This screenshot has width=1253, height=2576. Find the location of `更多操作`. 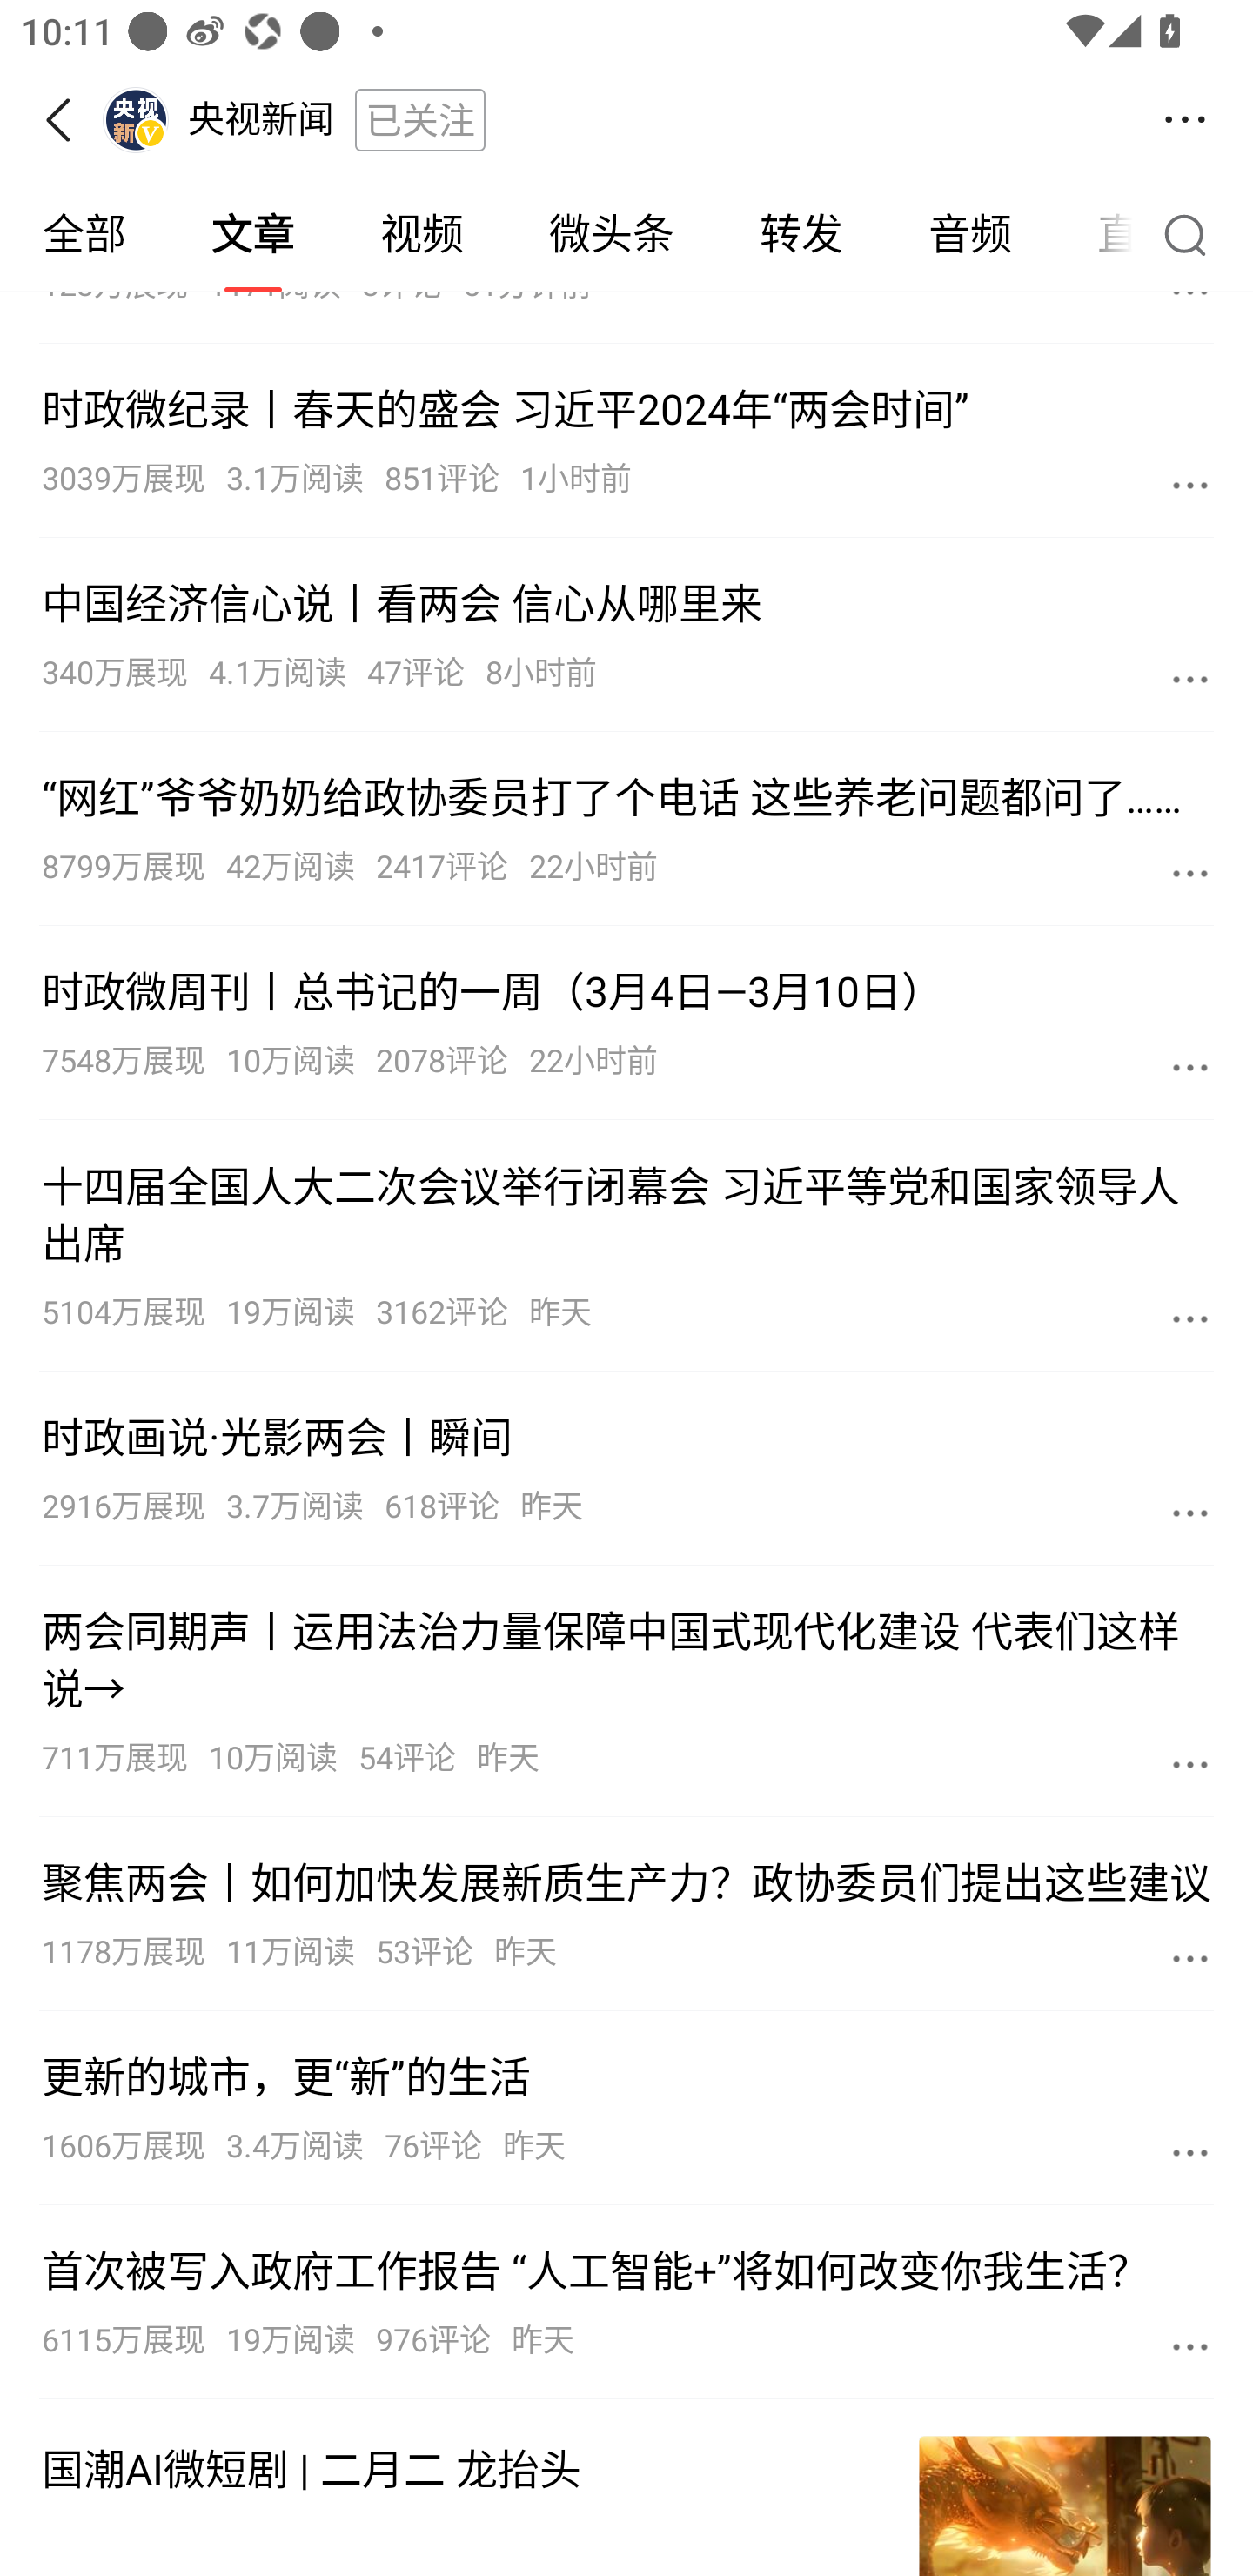

更多操作 is located at coordinates (1185, 120).